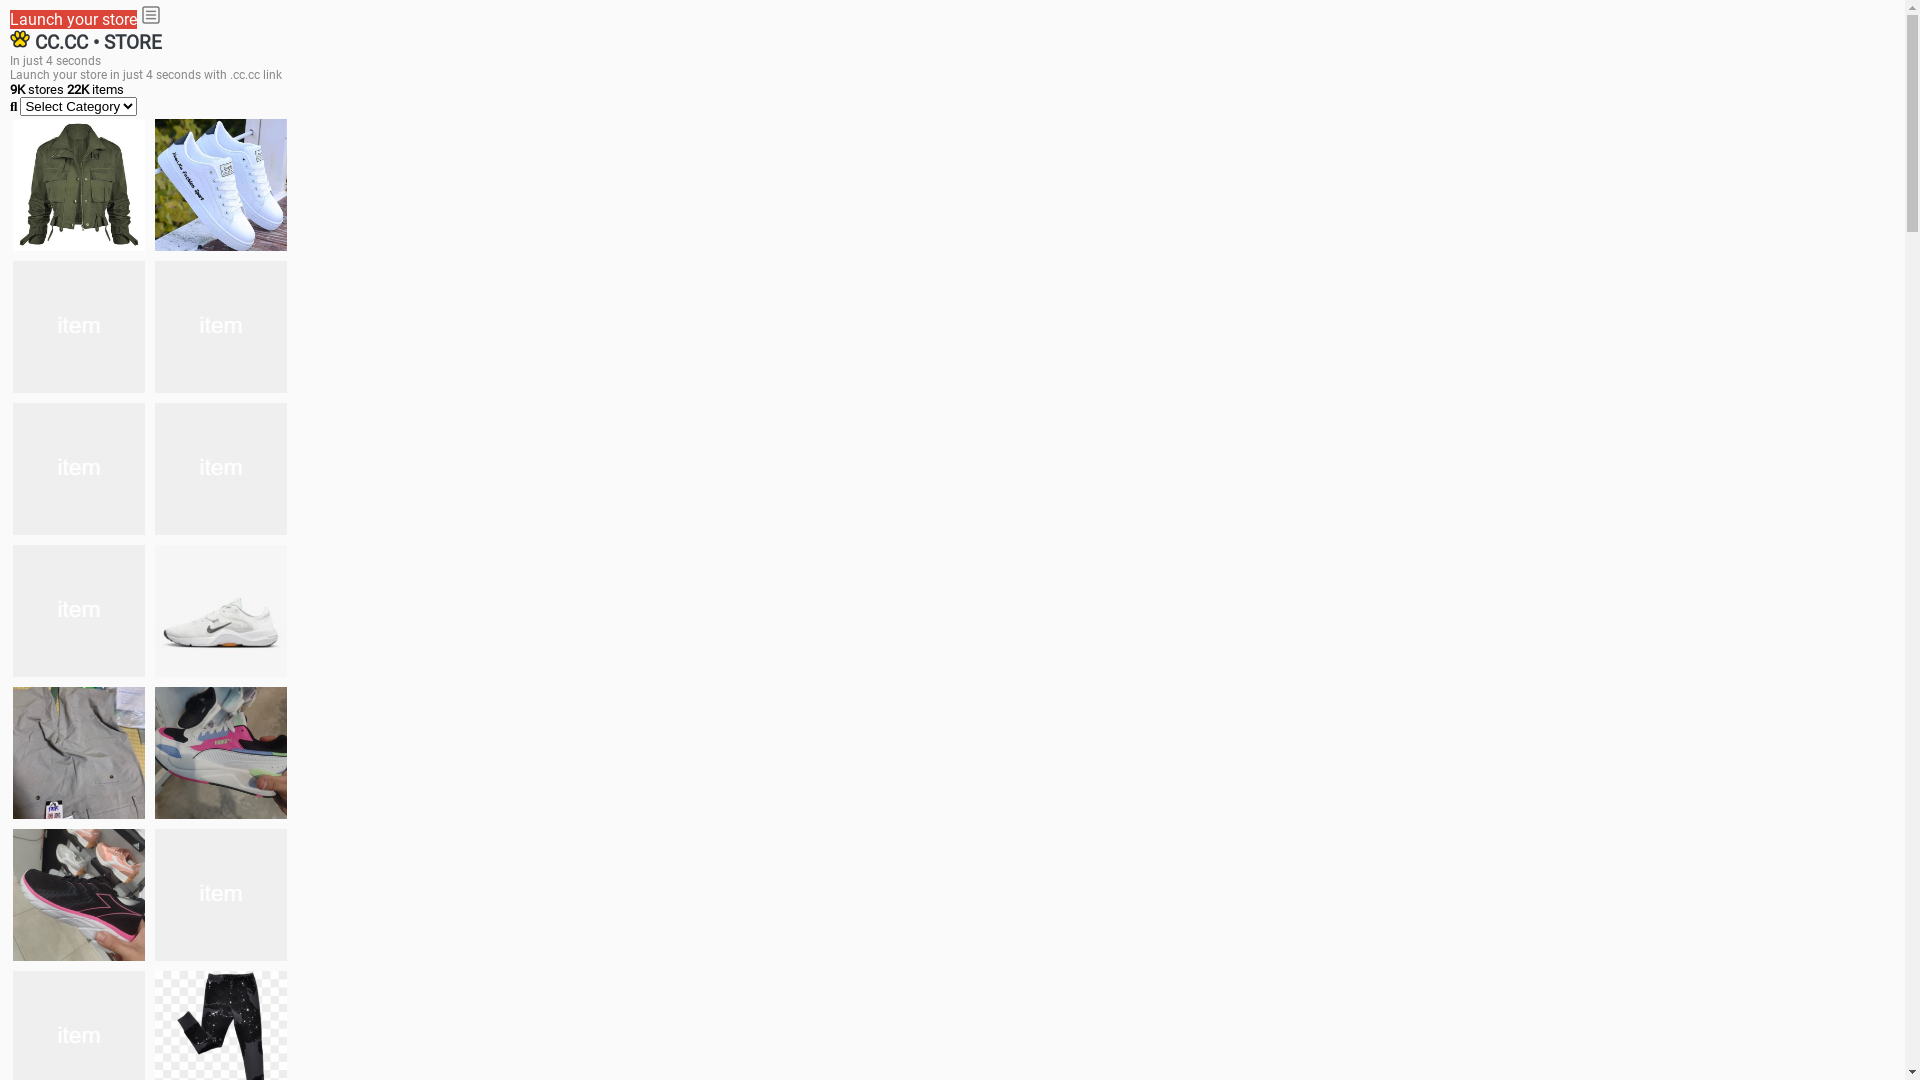 The width and height of the screenshot is (1920, 1080). I want to click on Zapatillas pumas, so click(221, 753).